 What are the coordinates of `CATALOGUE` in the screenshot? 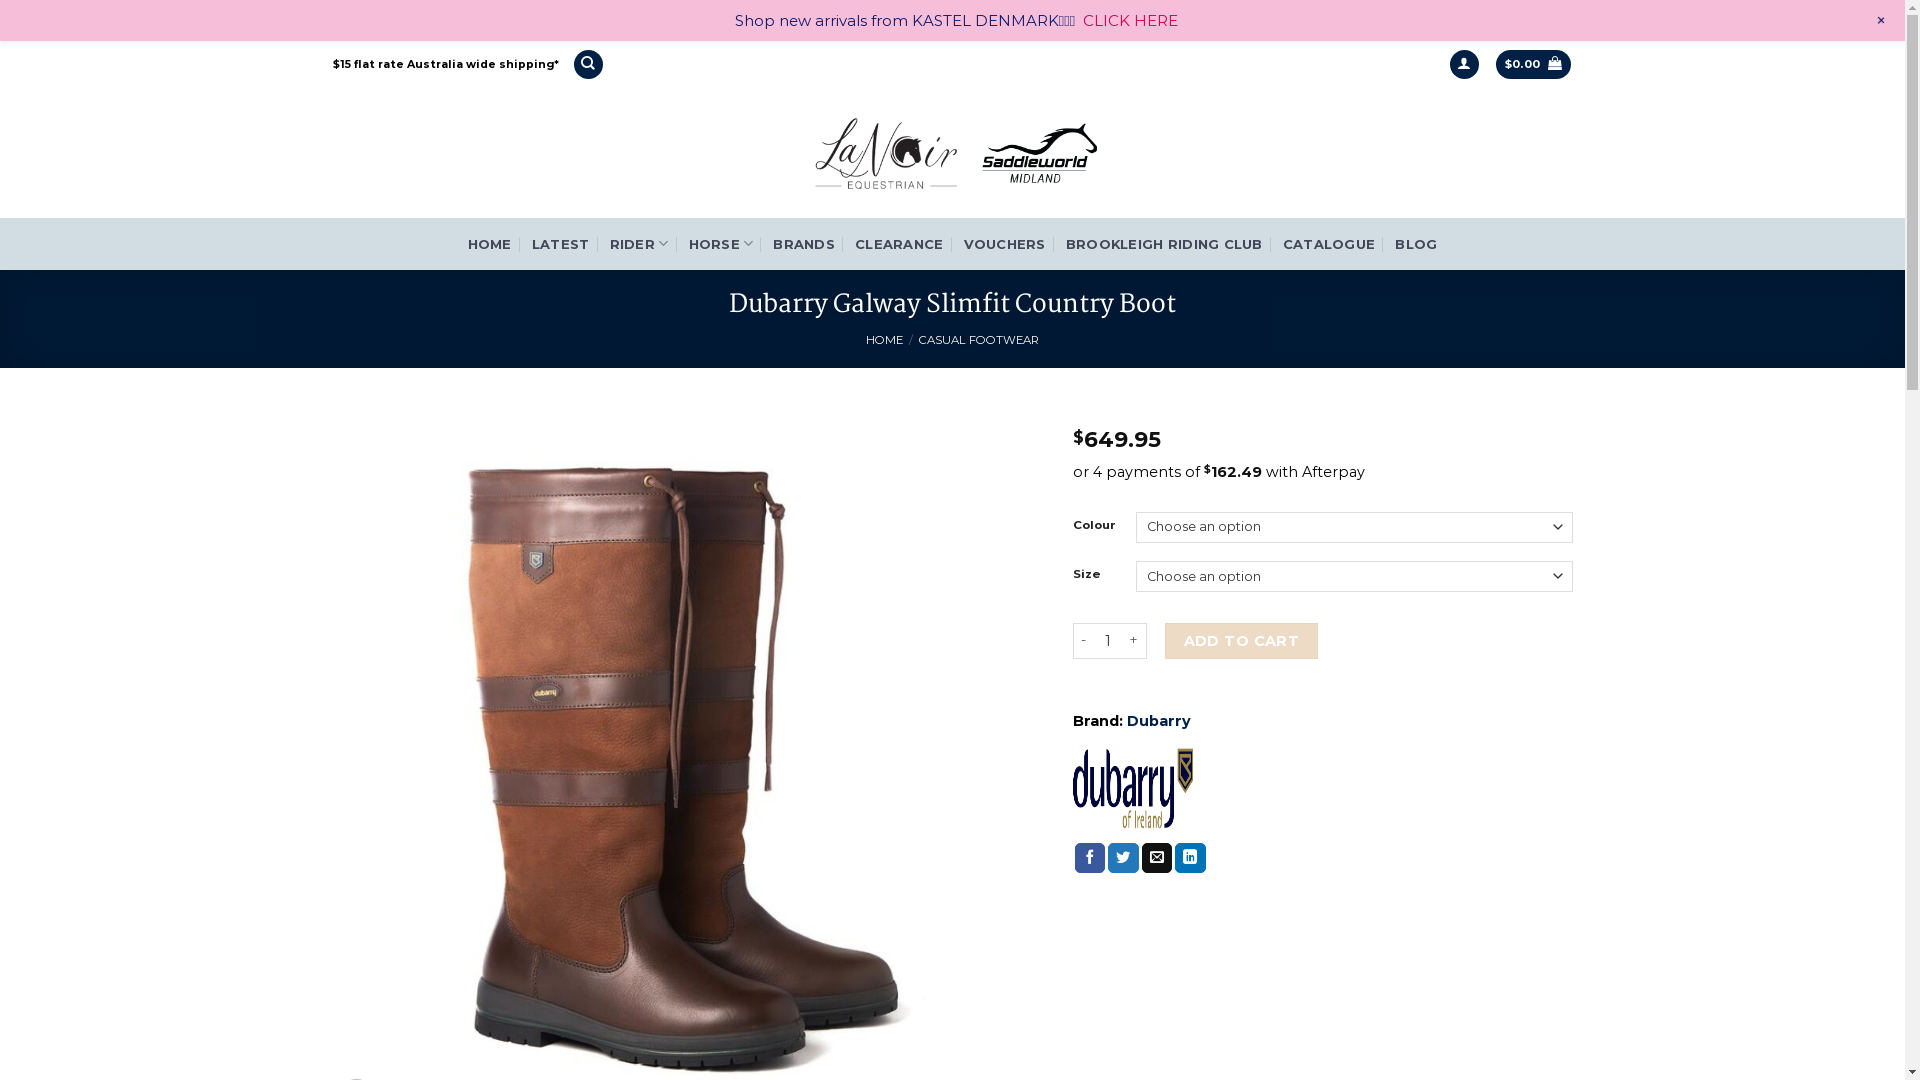 It's located at (1329, 244).